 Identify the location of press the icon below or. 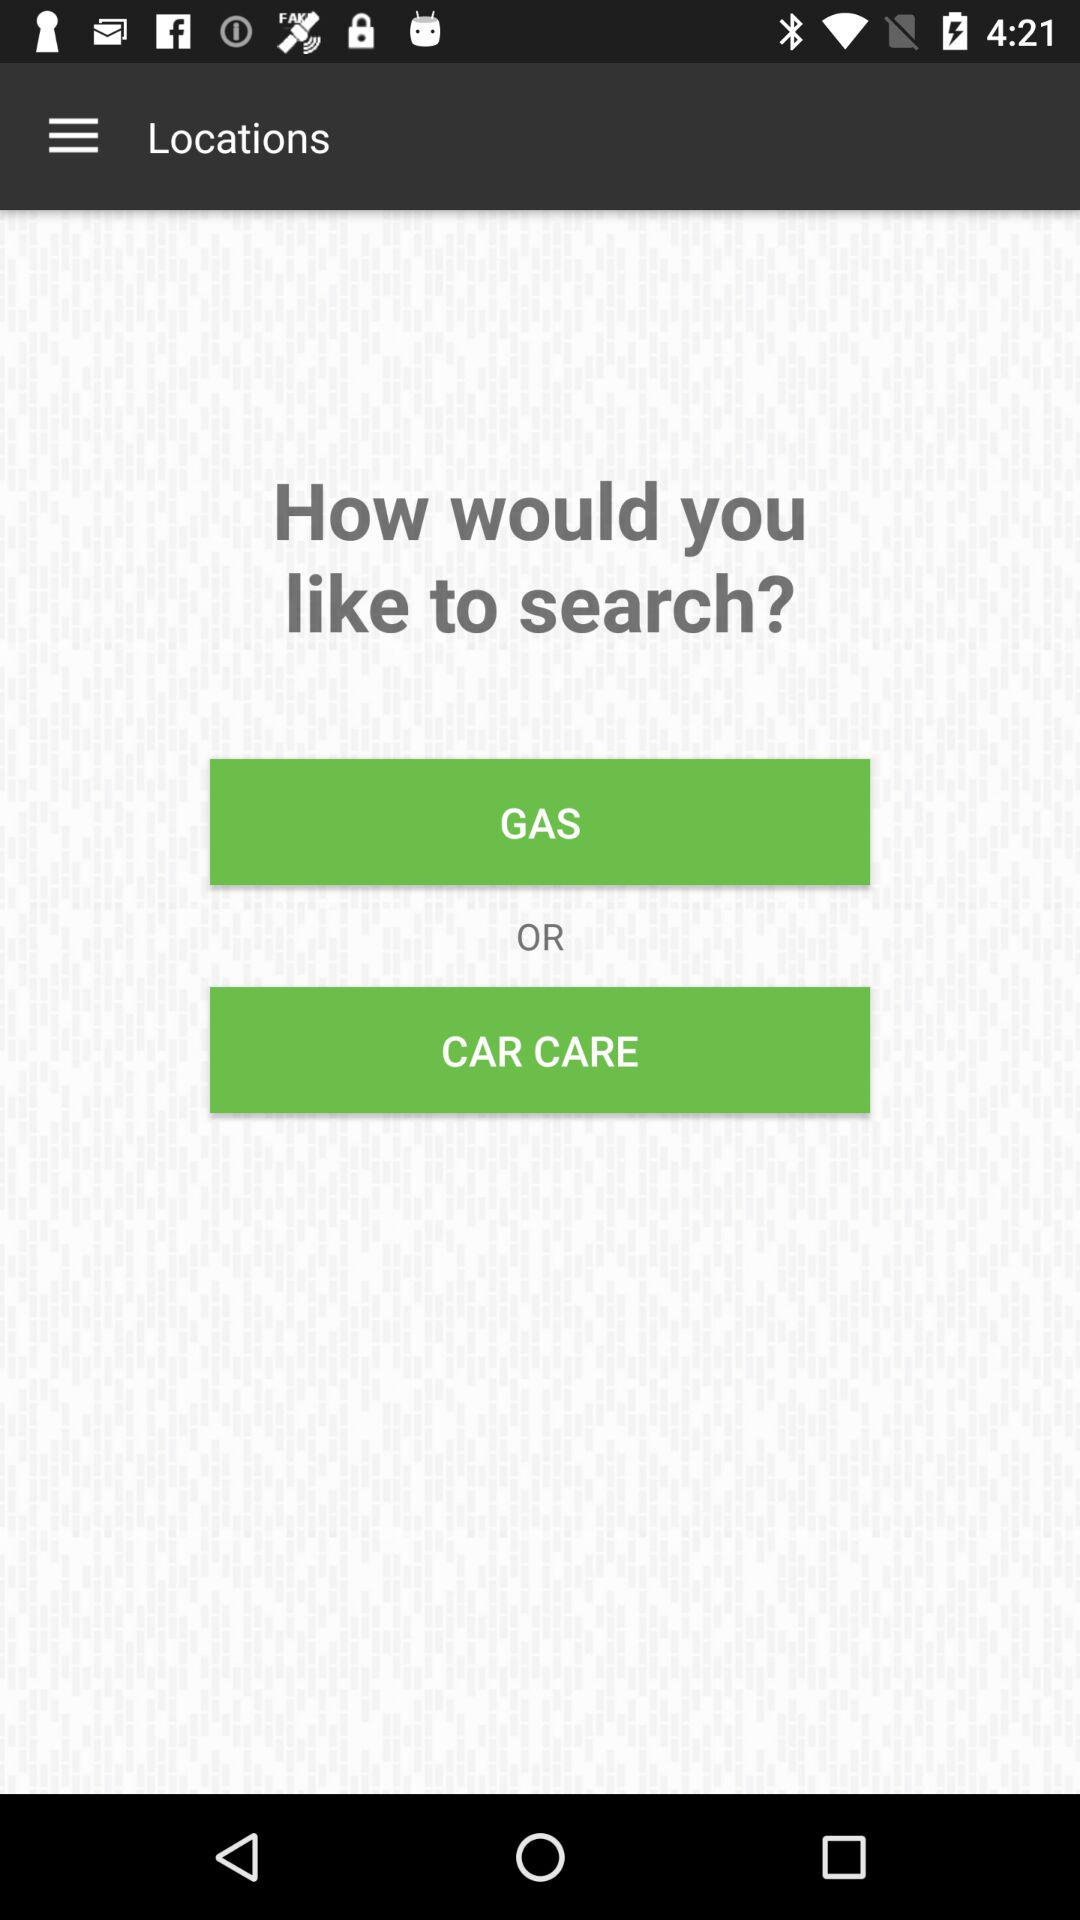
(540, 1050).